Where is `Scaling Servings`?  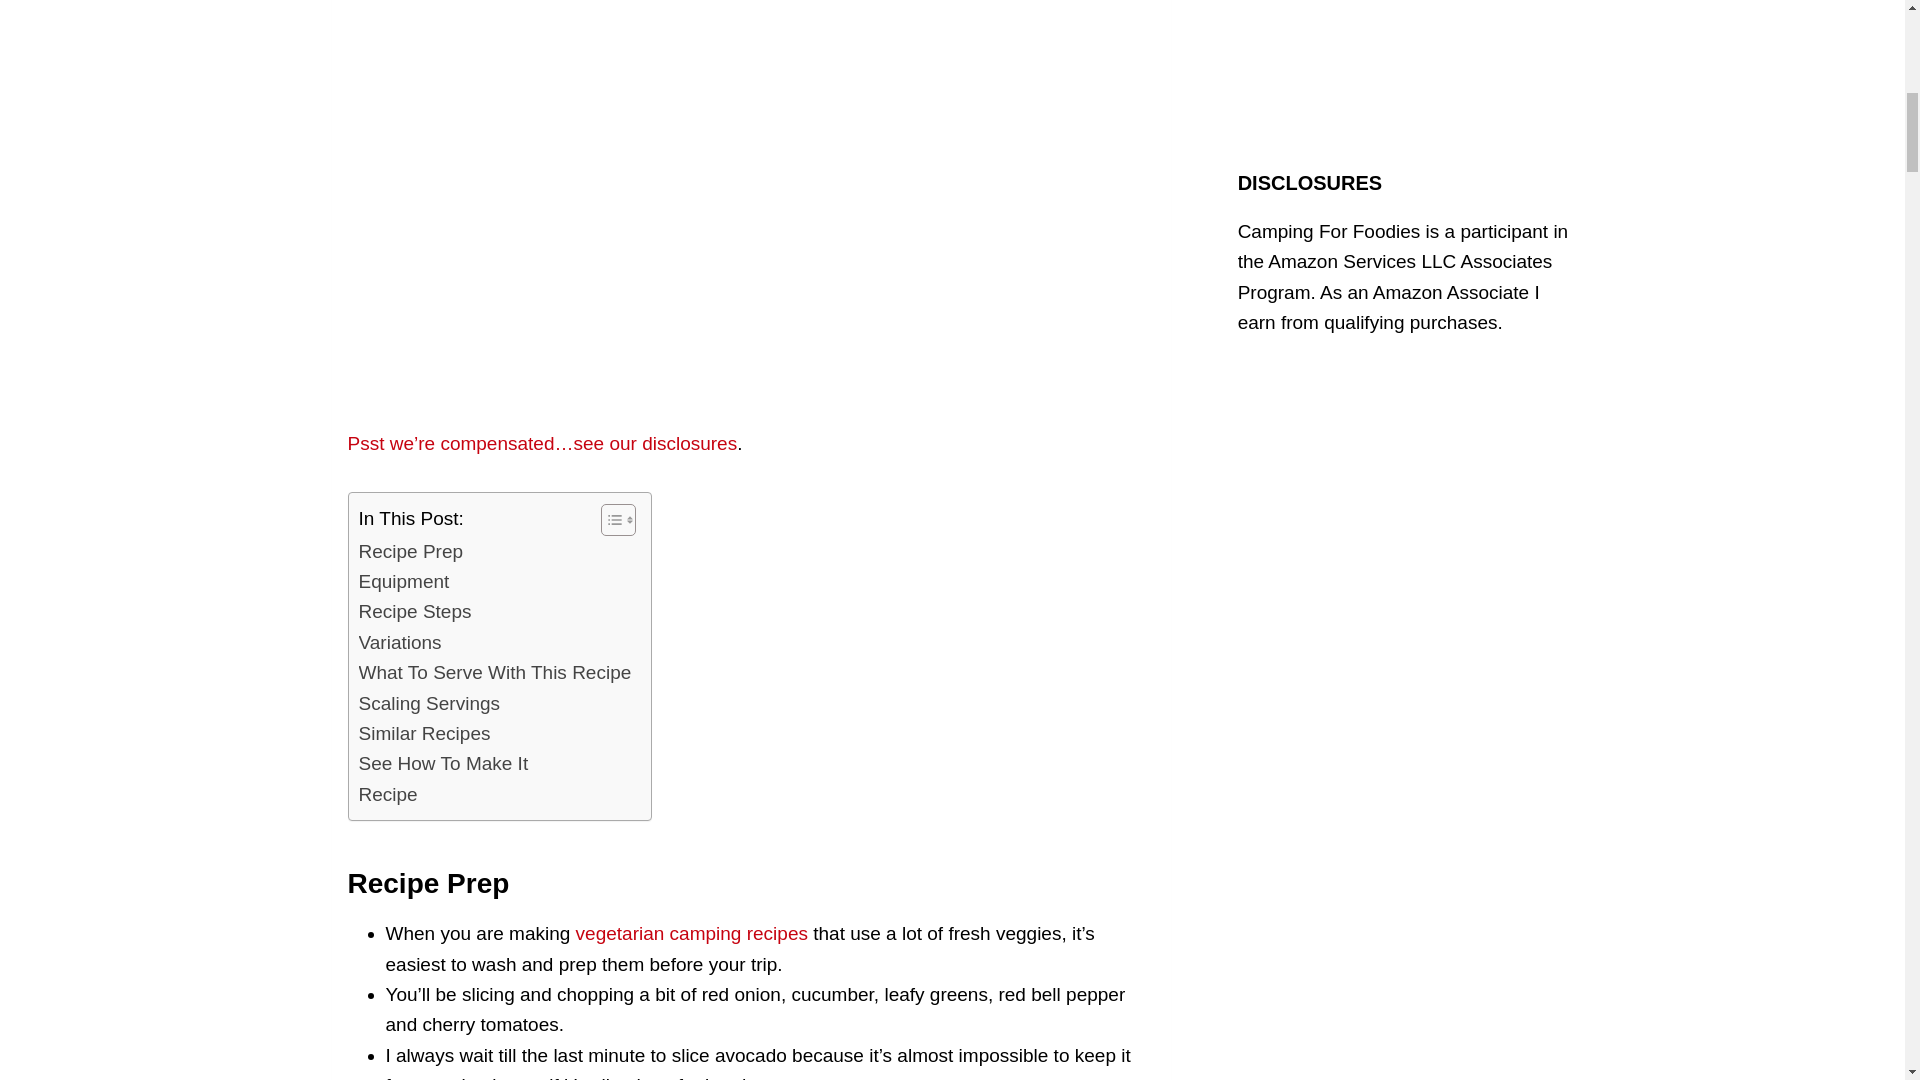
Scaling Servings is located at coordinates (428, 704).